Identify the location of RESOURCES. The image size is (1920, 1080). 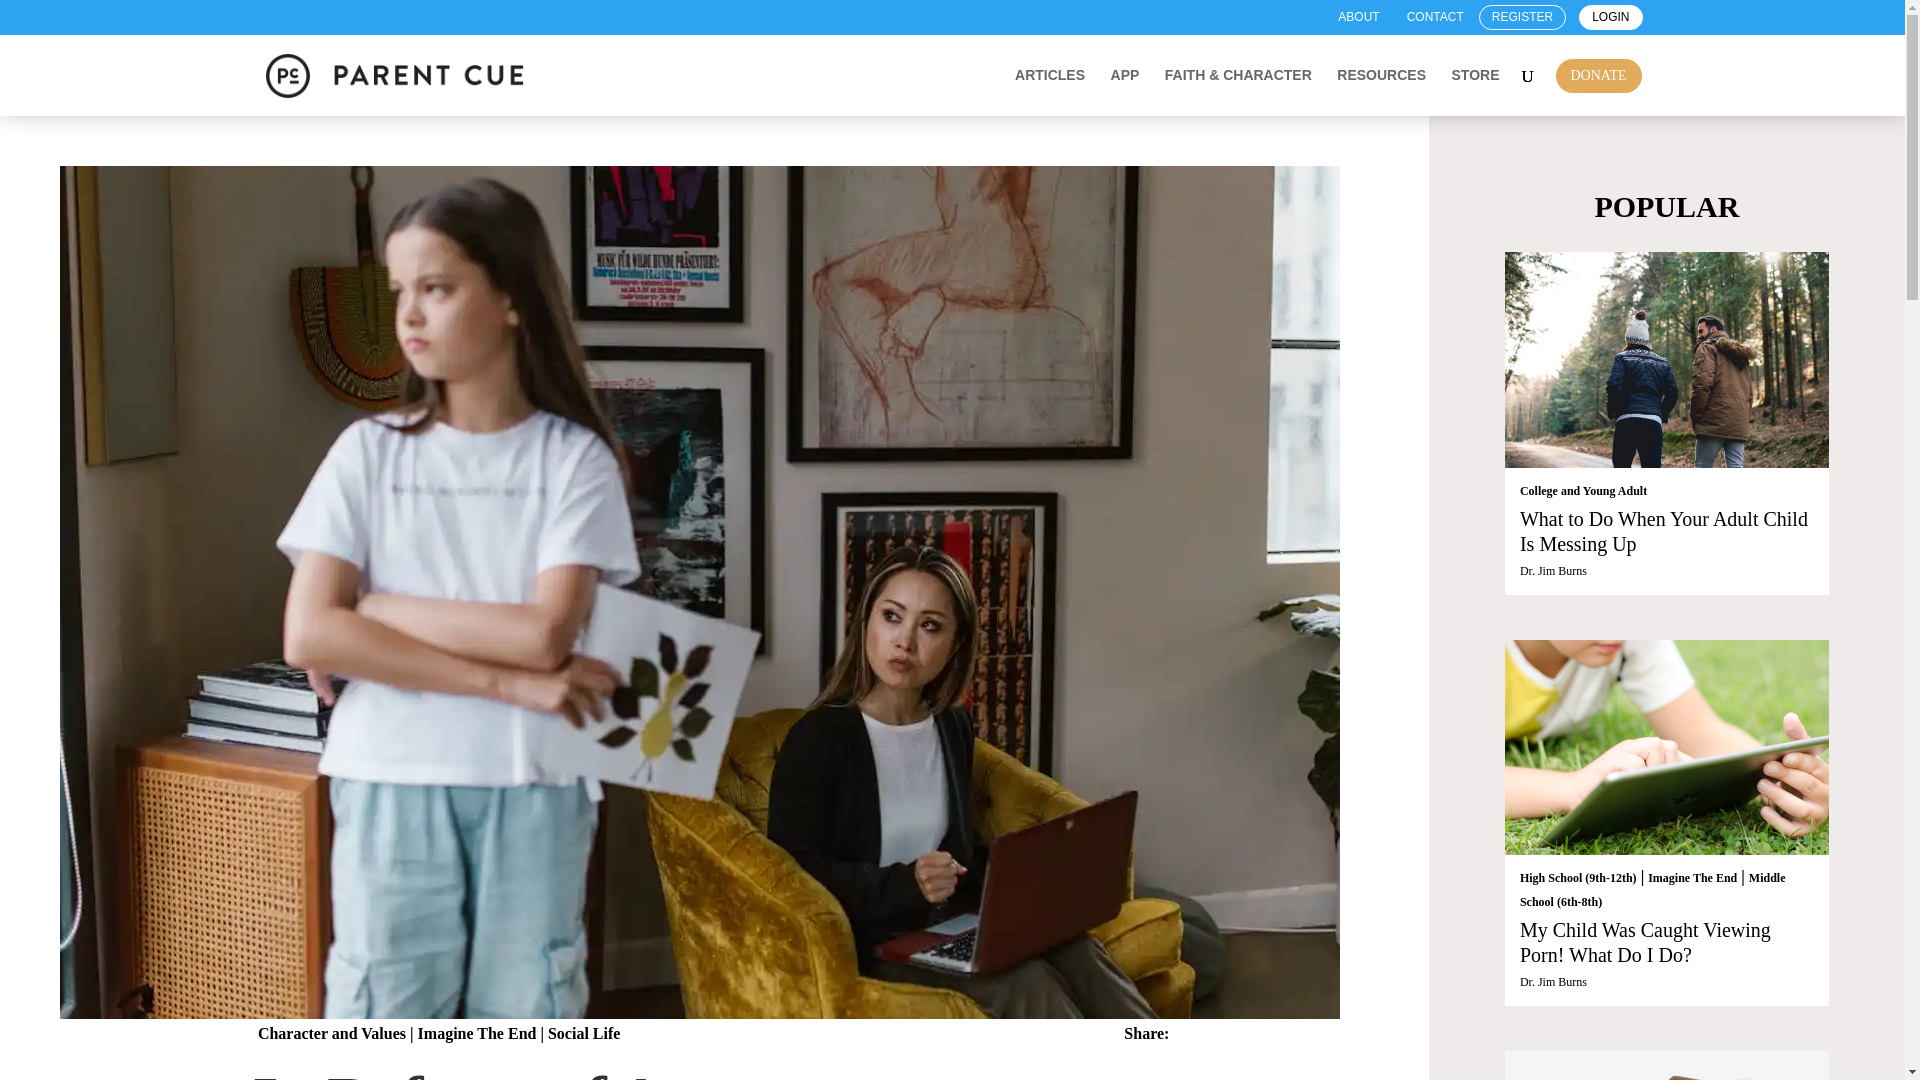
(1381, 92).